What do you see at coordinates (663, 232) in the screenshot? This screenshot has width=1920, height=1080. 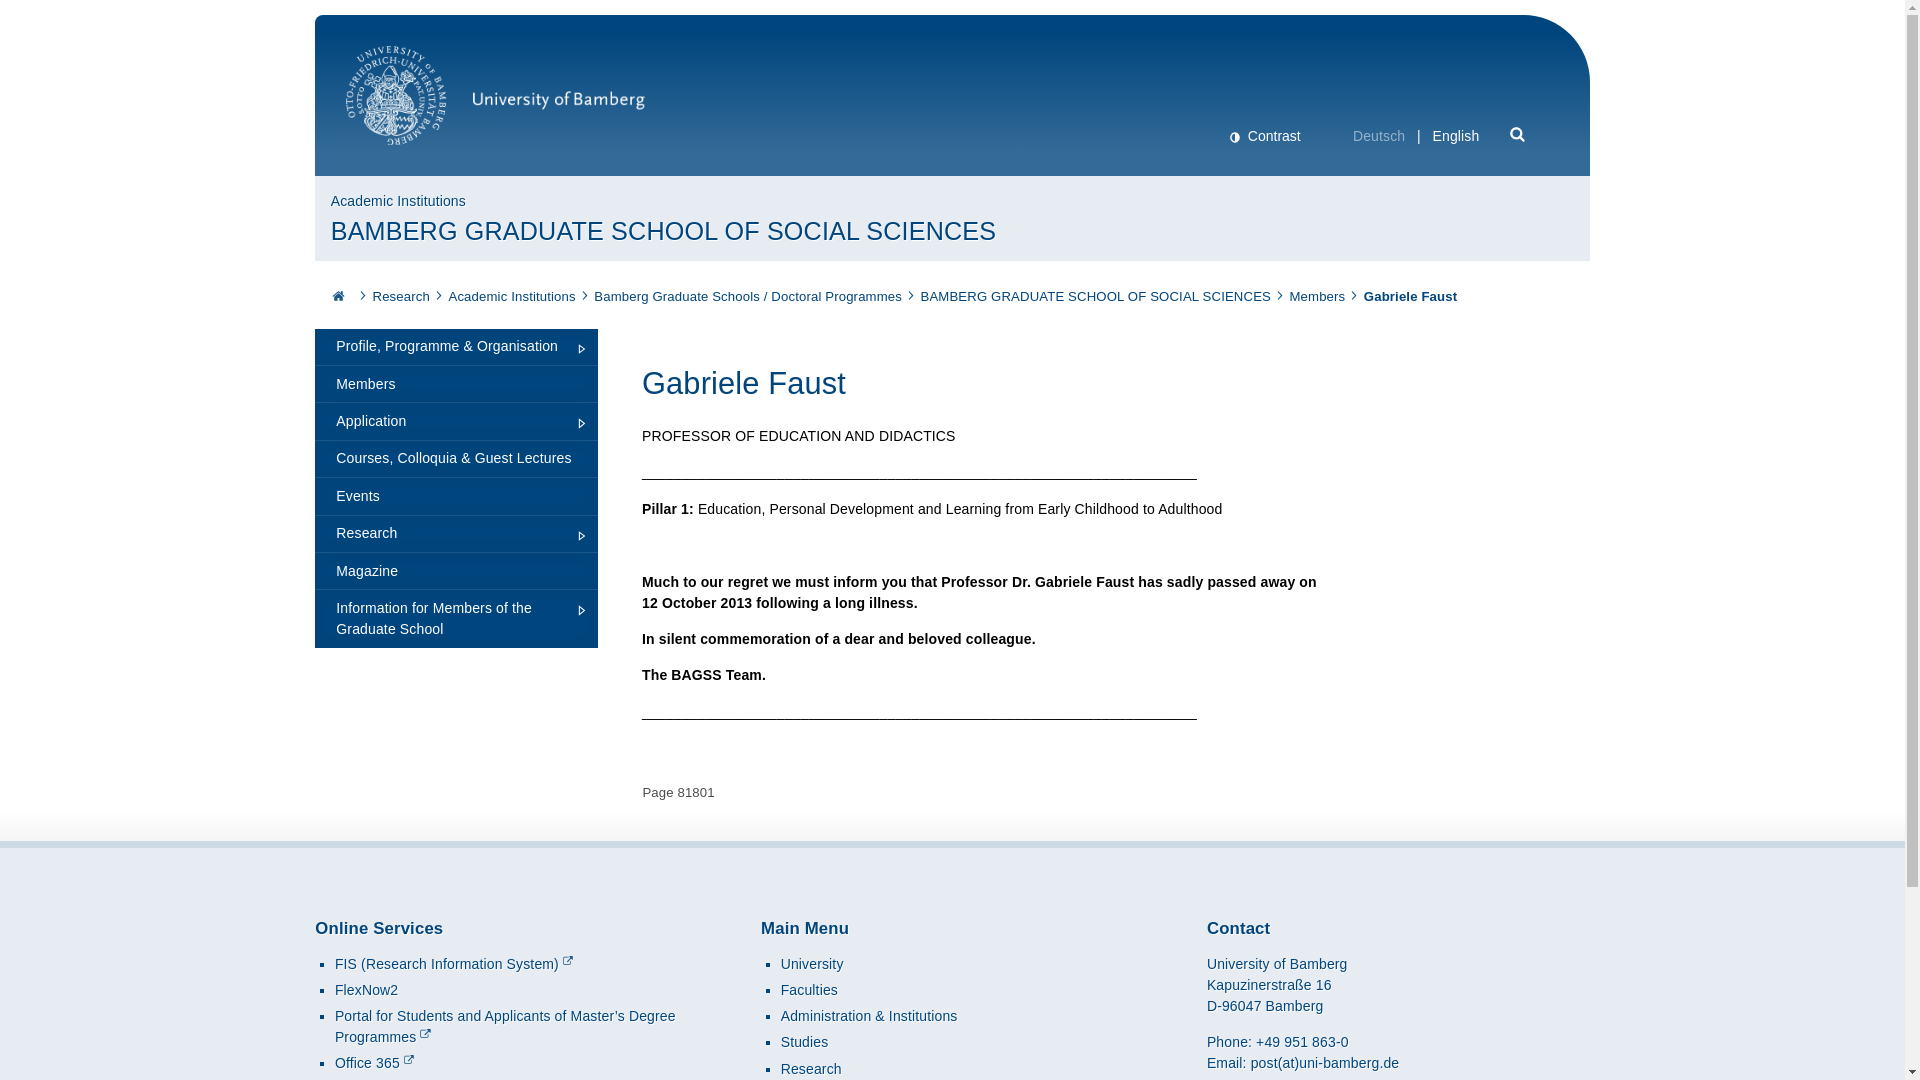 I see `BAMBERG GRADUATE SCHOOL OF SOCIAL SCIENCES` at bounding box center [663, 232].